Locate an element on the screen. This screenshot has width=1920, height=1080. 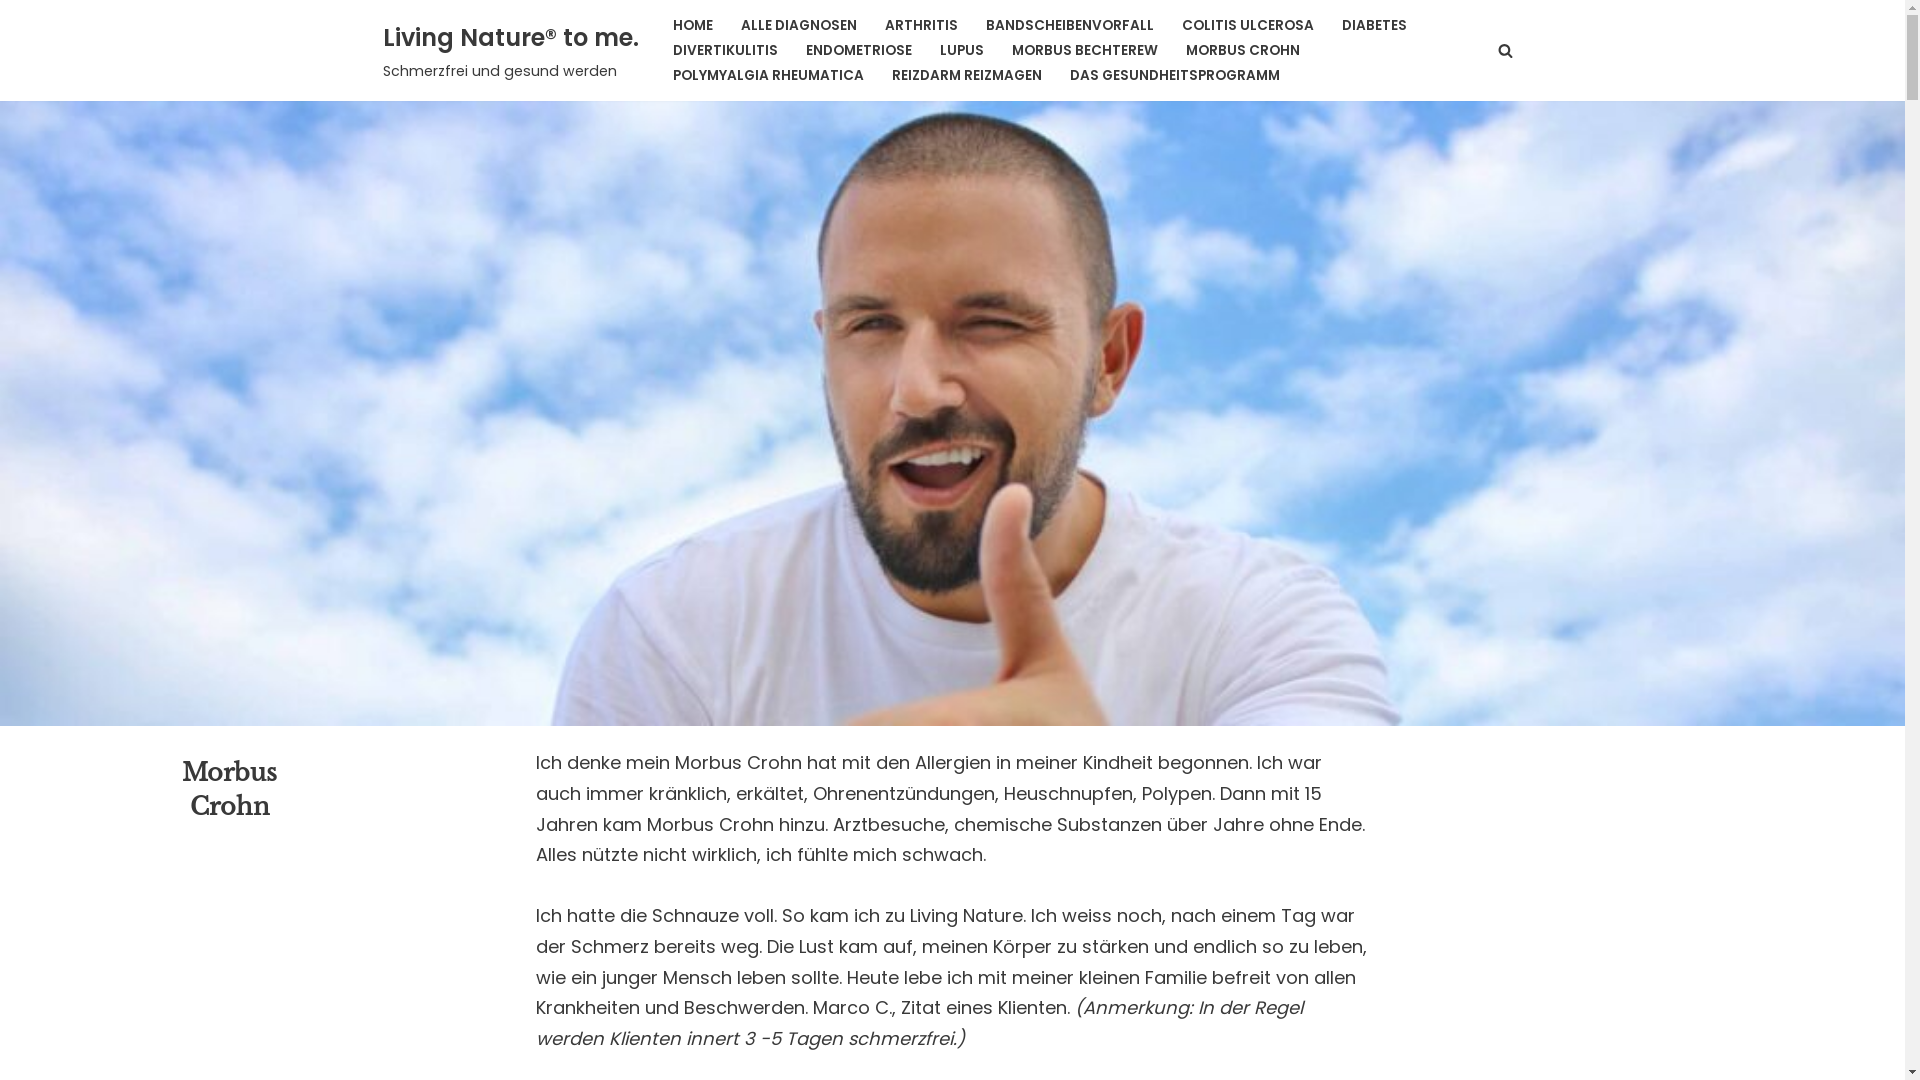
HOME is located at coordinates (692, 26).